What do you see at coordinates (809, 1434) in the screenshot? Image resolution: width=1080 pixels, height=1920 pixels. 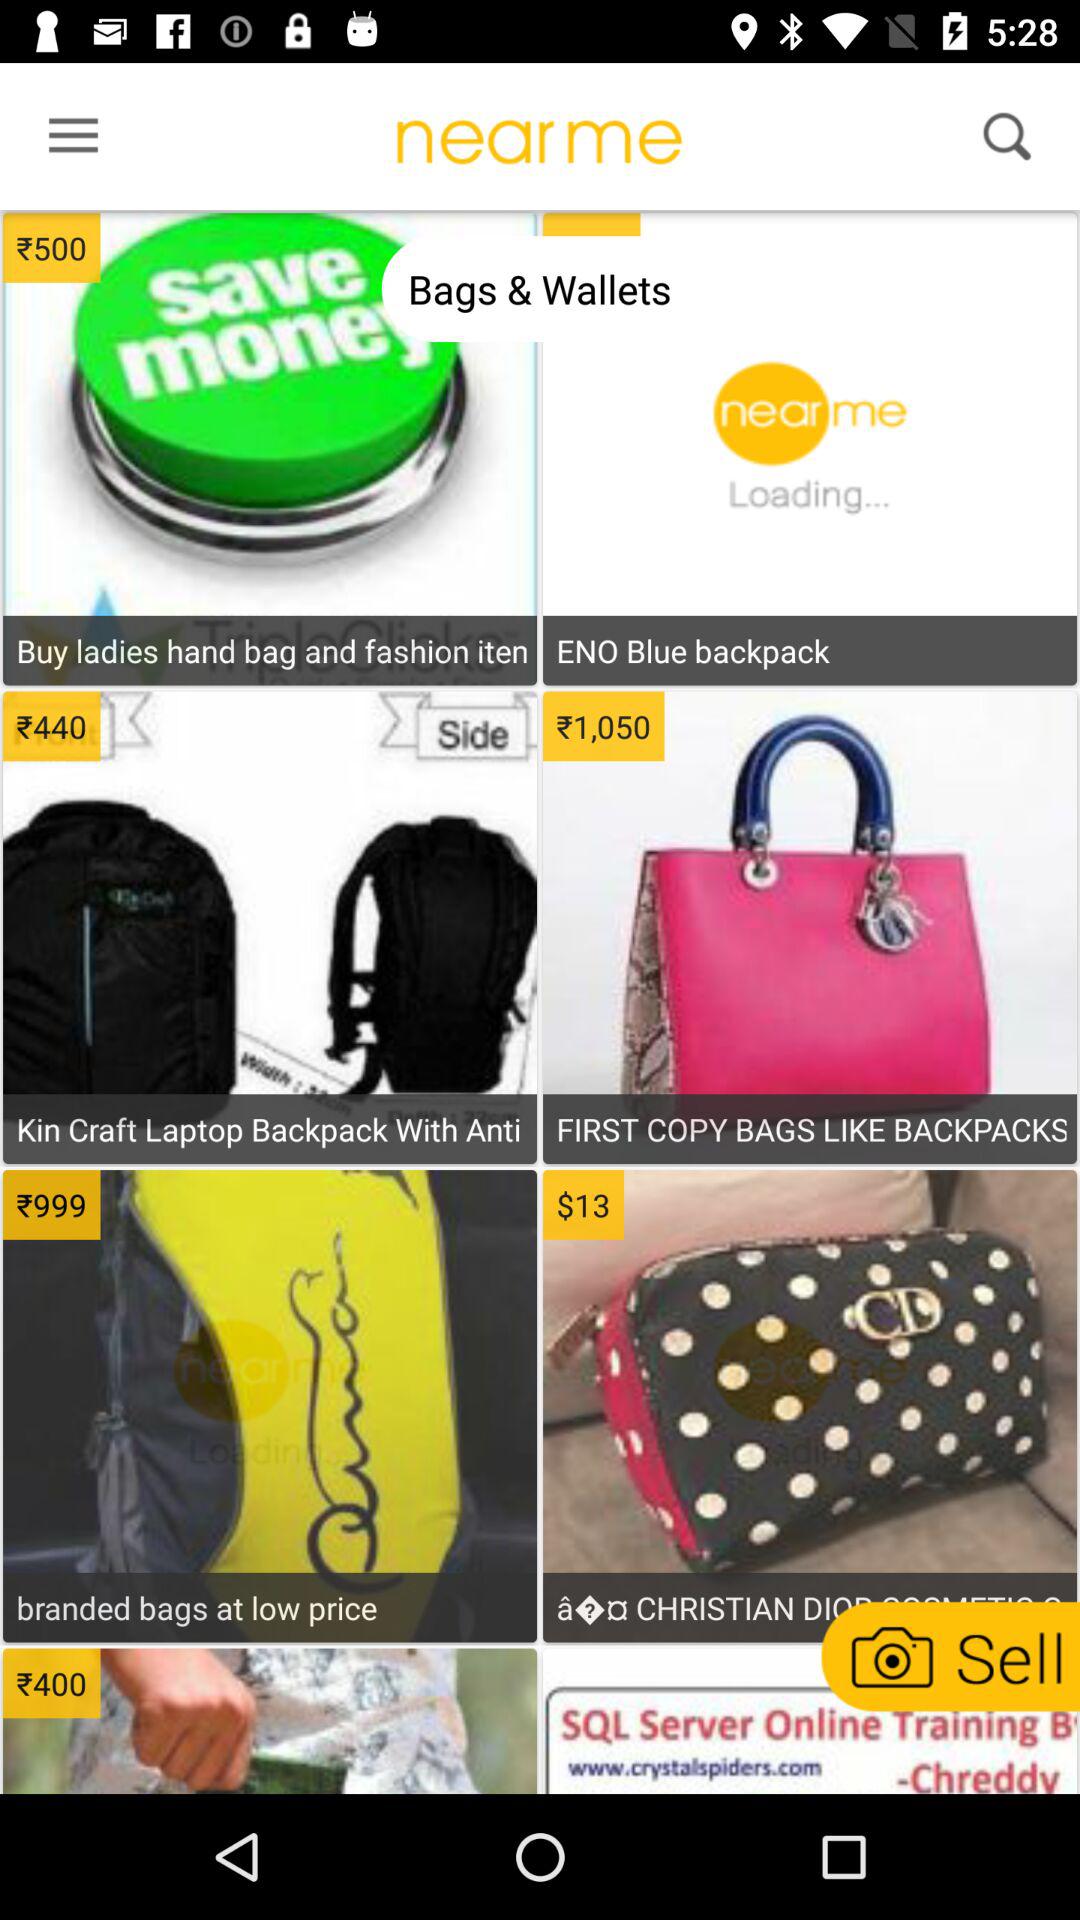 I see `save money bag` at bounding box center [809, 1434].